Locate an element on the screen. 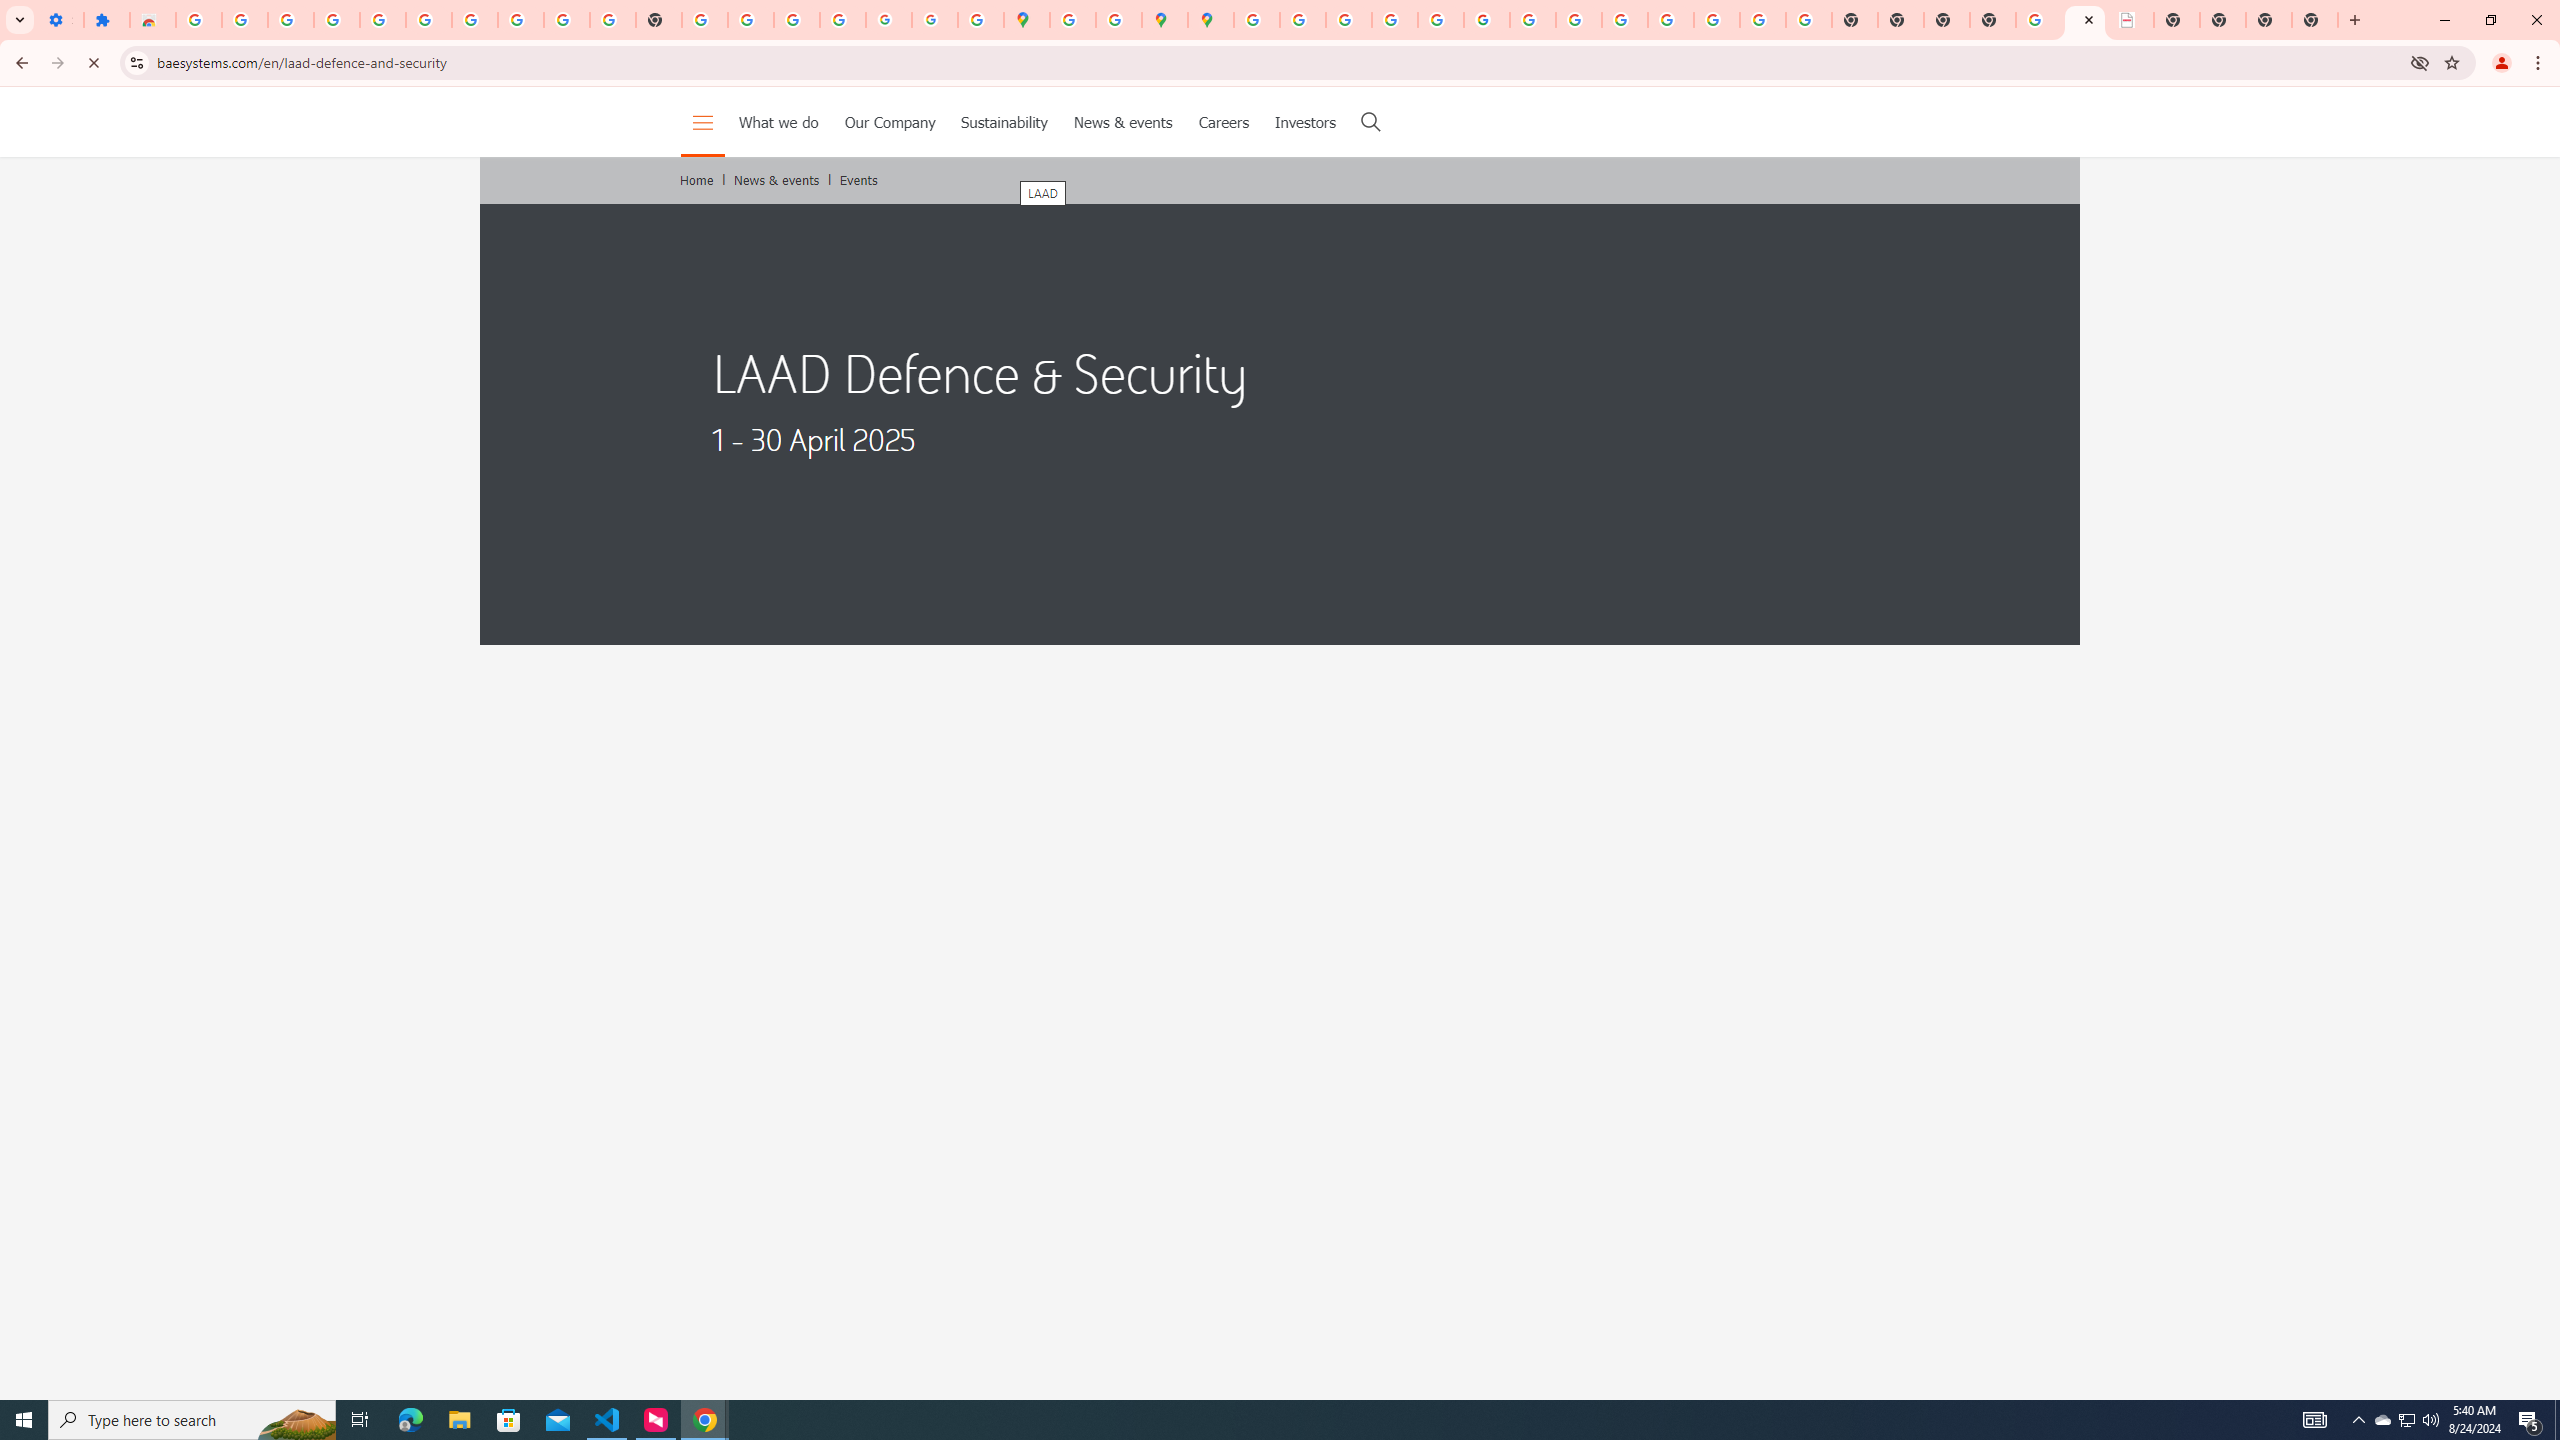 This screenshot has width=2560, height=1440. Sustainability is located at coordinates (1004, 121).